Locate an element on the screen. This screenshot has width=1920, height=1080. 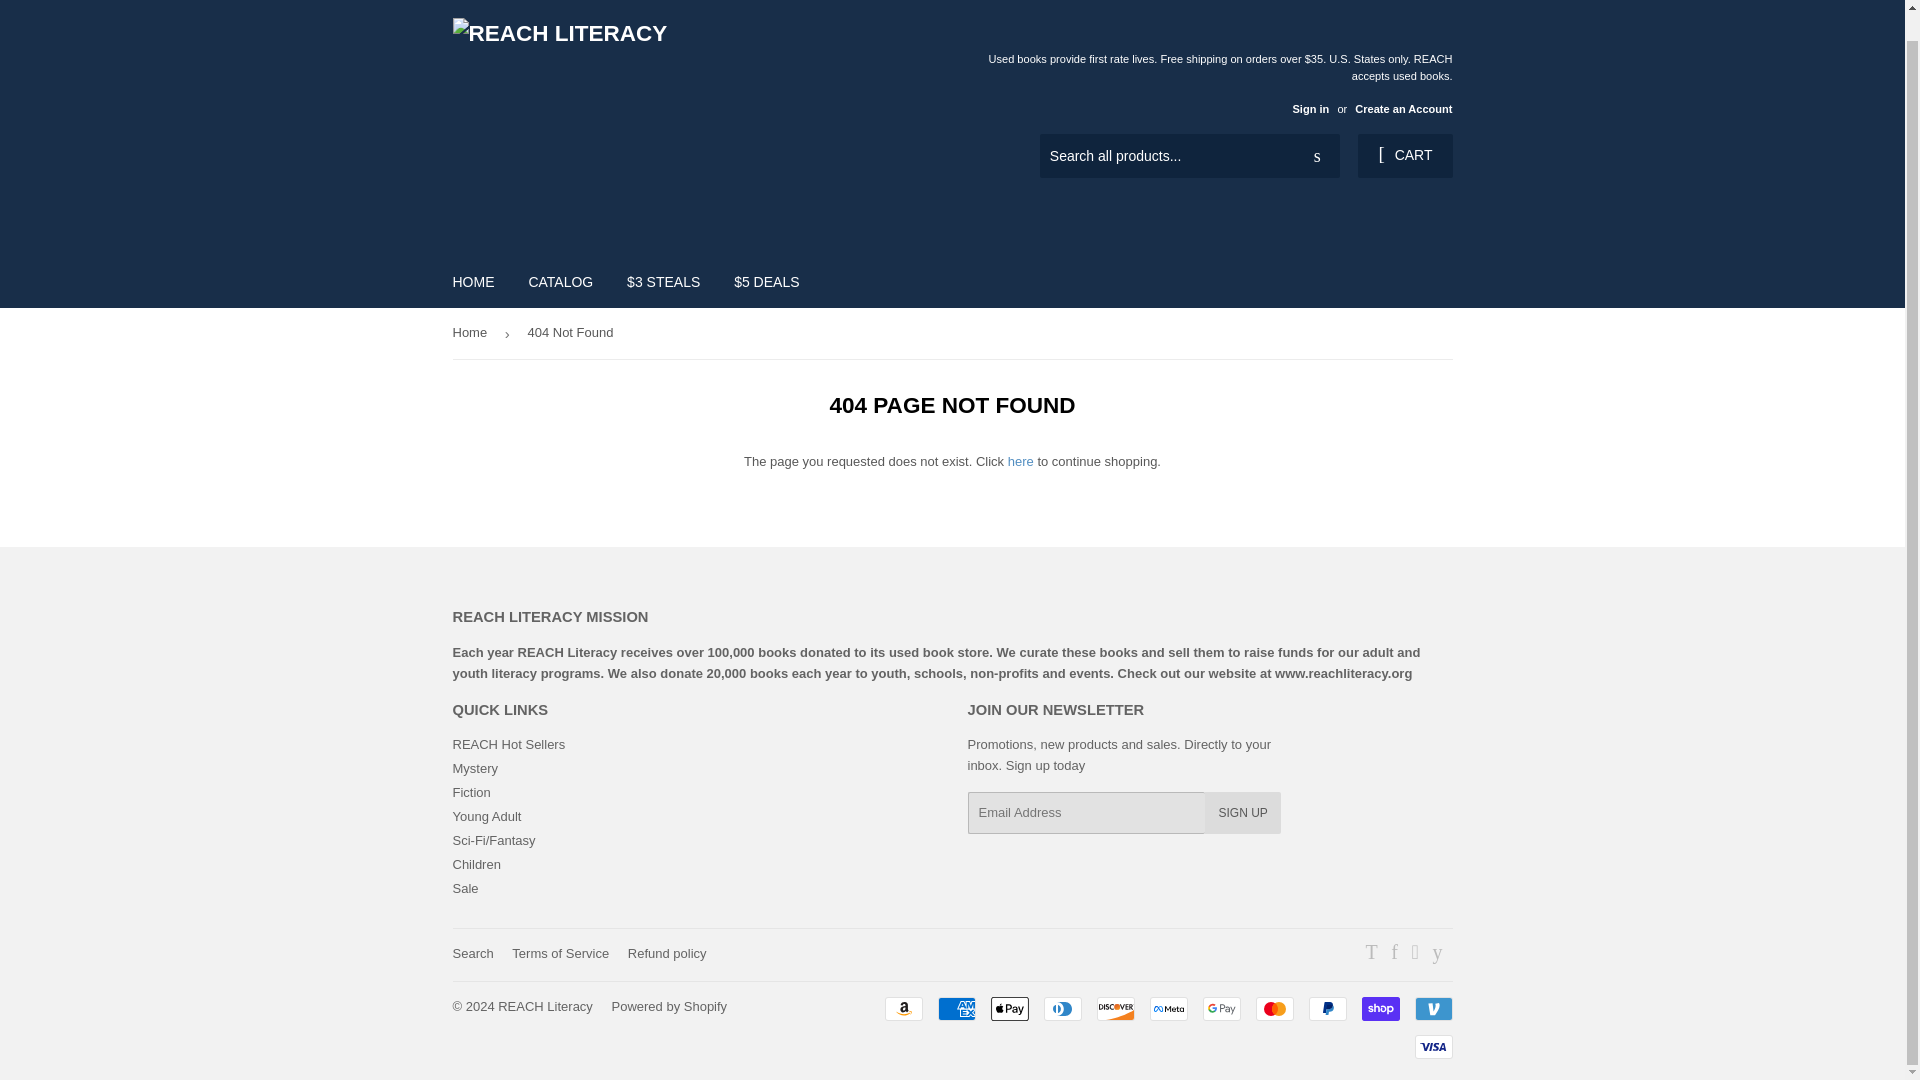
Sign in is located at coordinates (1310, 108).